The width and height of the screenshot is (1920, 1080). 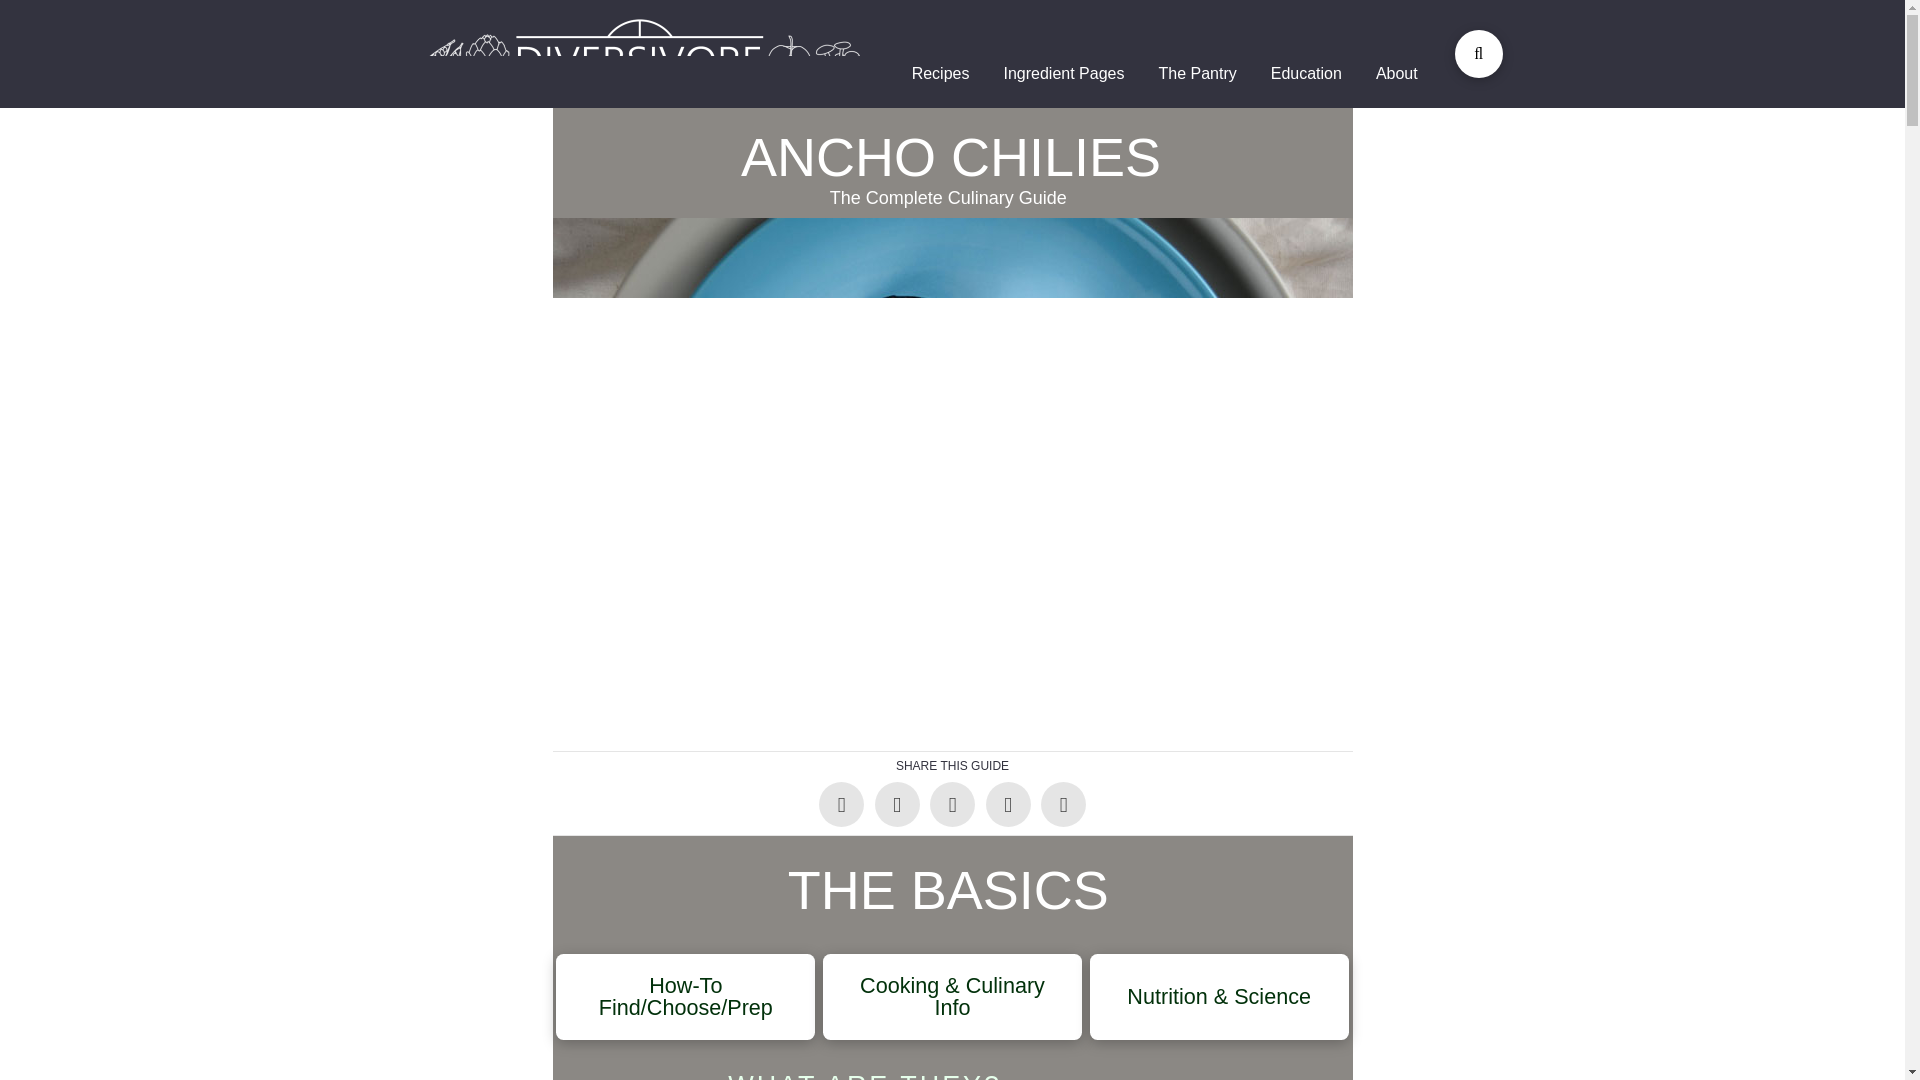 I want to click on Ingredient Pages, so click(x=1063, y=74).